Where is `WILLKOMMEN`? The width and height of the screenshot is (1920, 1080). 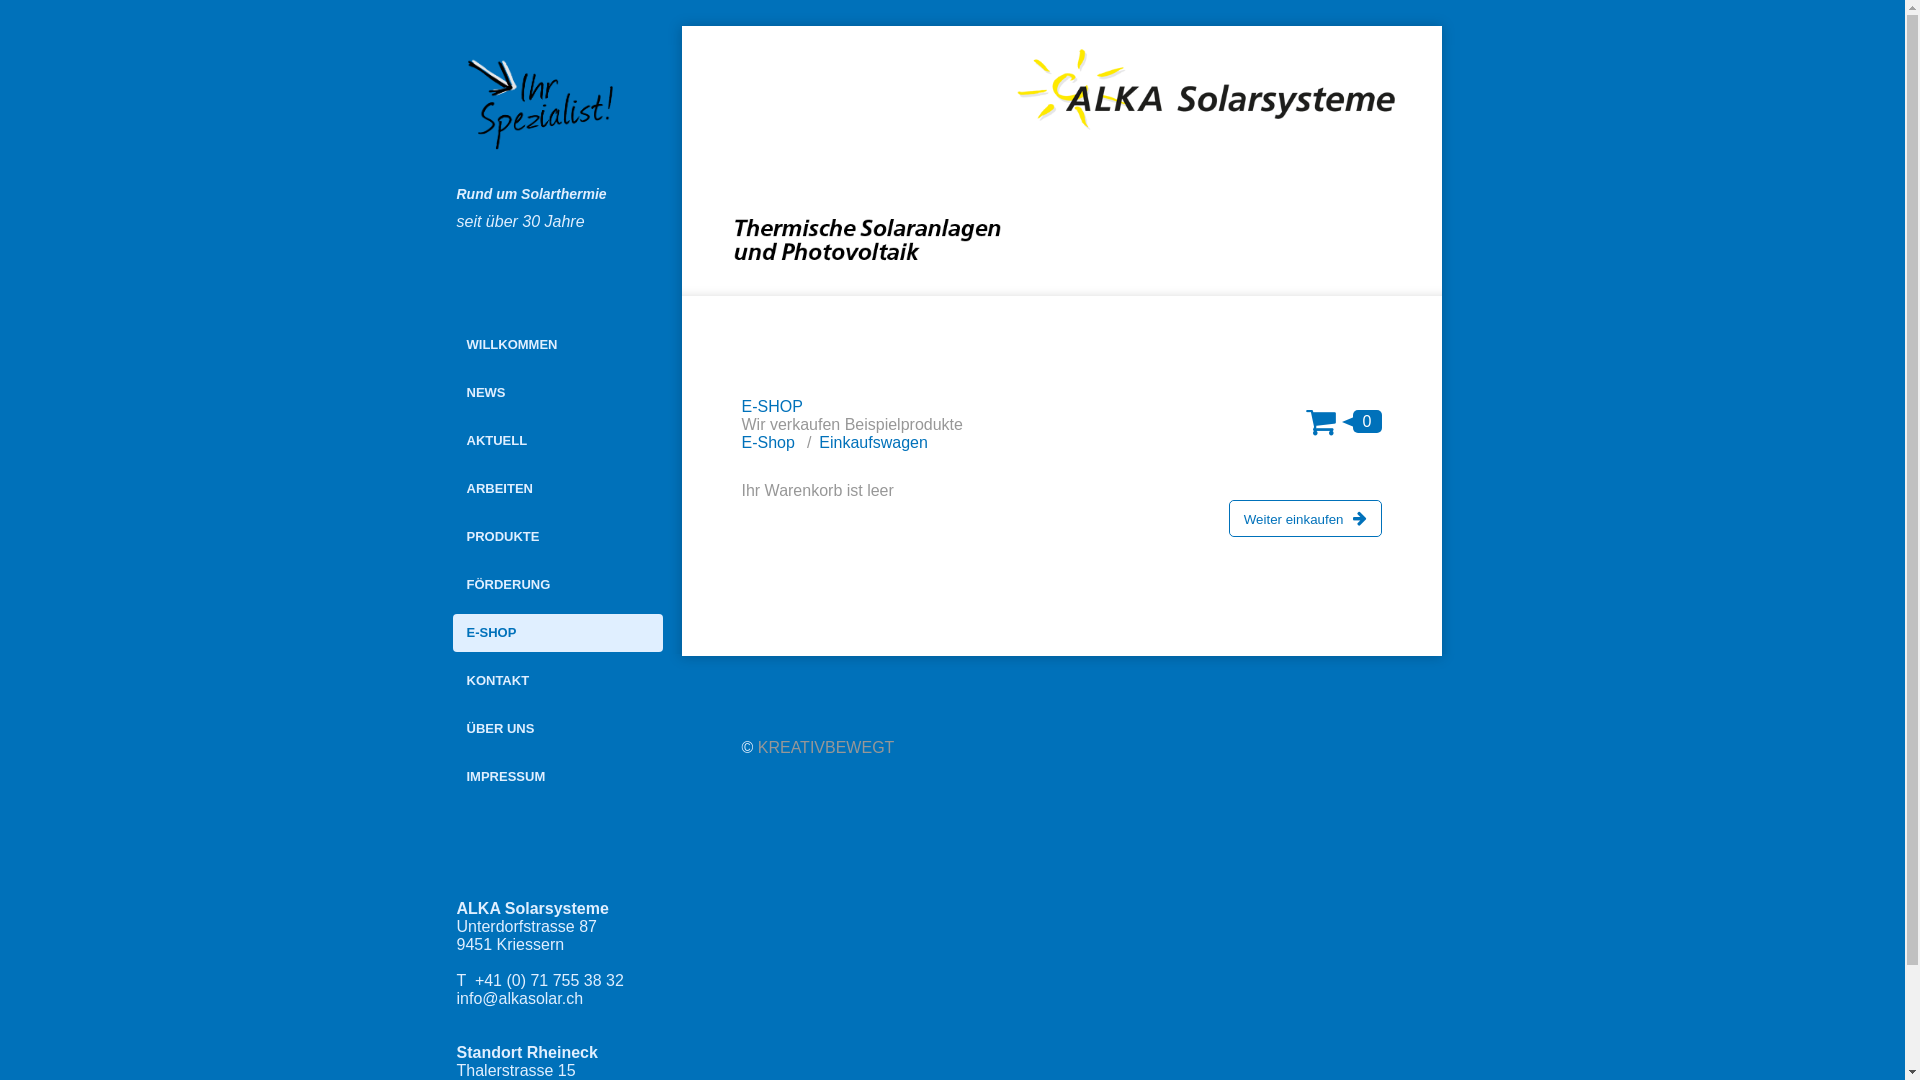 WILLKOMMEN is located at coordinates (557, 345).